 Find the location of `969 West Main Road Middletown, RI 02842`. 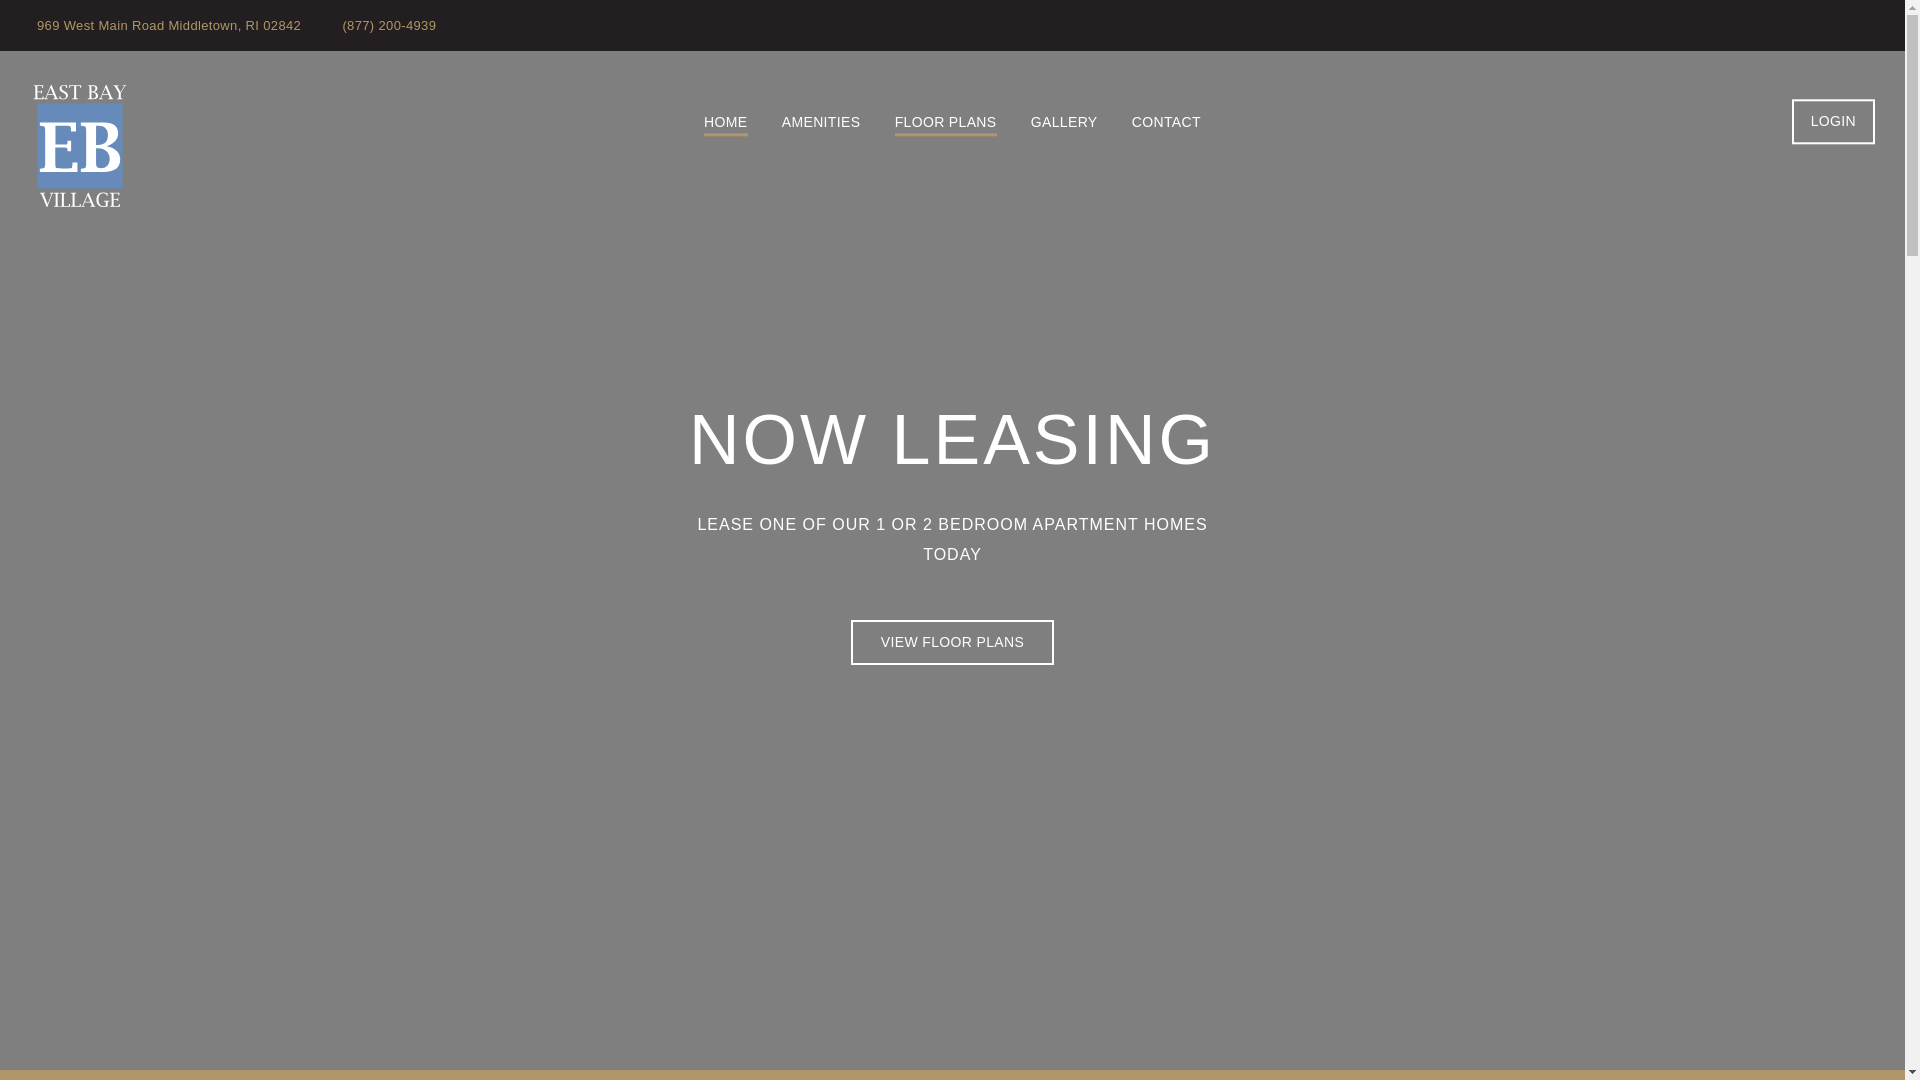

969 West Main Road Middletown, RI 02842 is located at coordinates (166, 26).